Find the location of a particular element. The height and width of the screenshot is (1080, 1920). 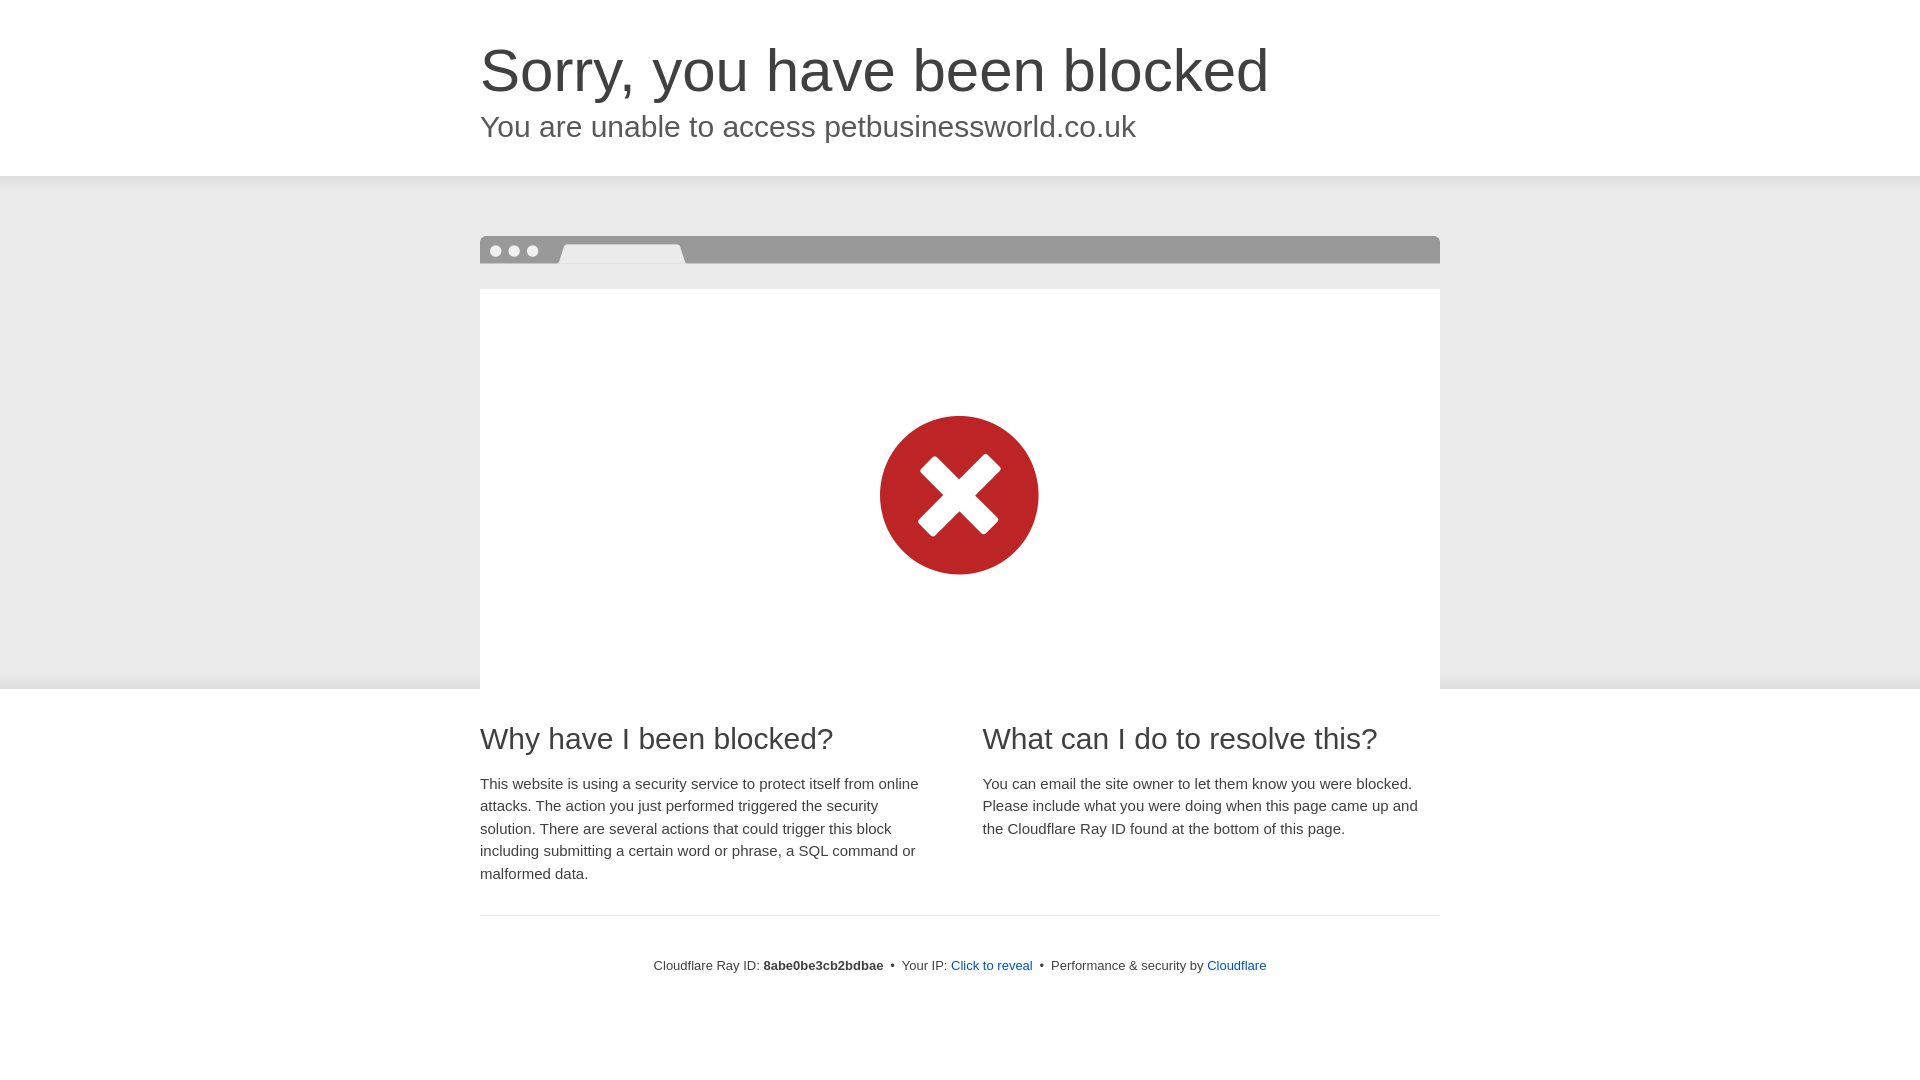

Cloudflare is located at coordinates (1236, 965).